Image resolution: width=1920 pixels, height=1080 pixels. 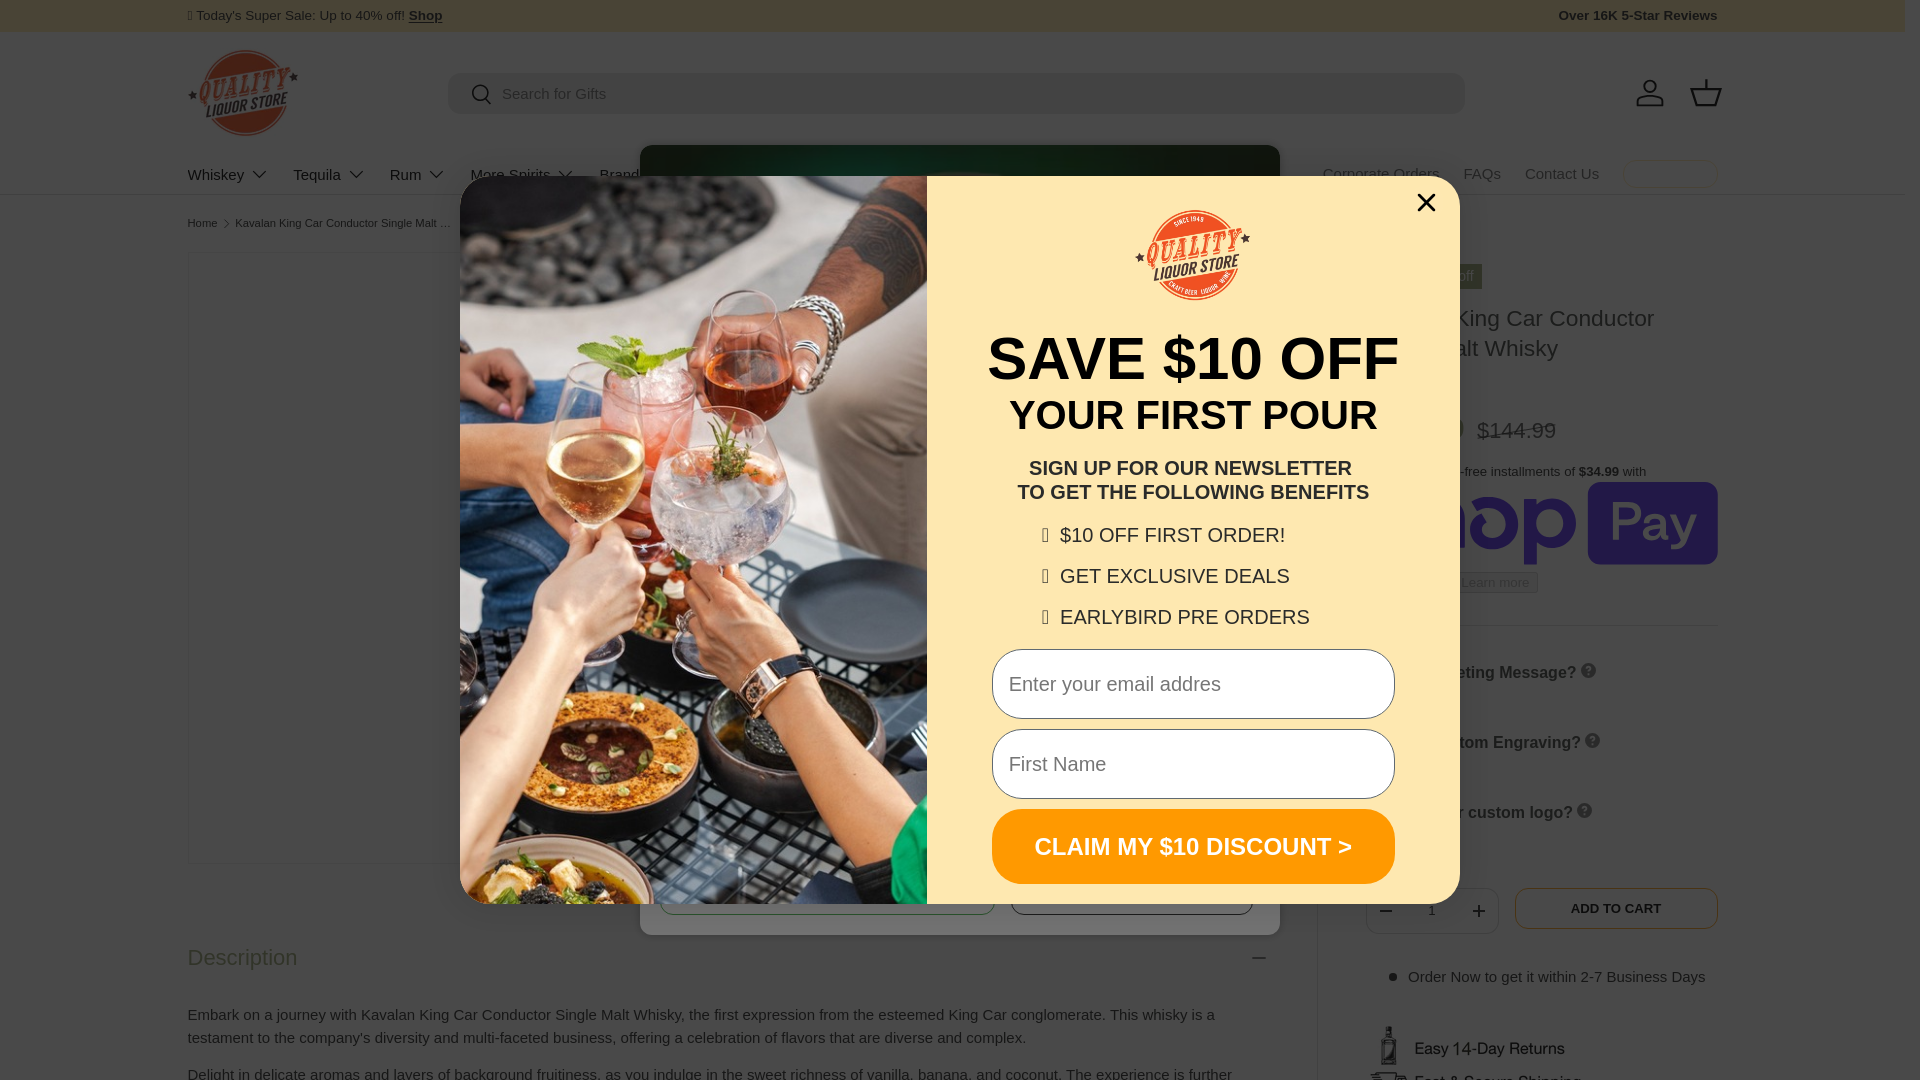 I want to click on Log in, so click(x=1650, y=92).